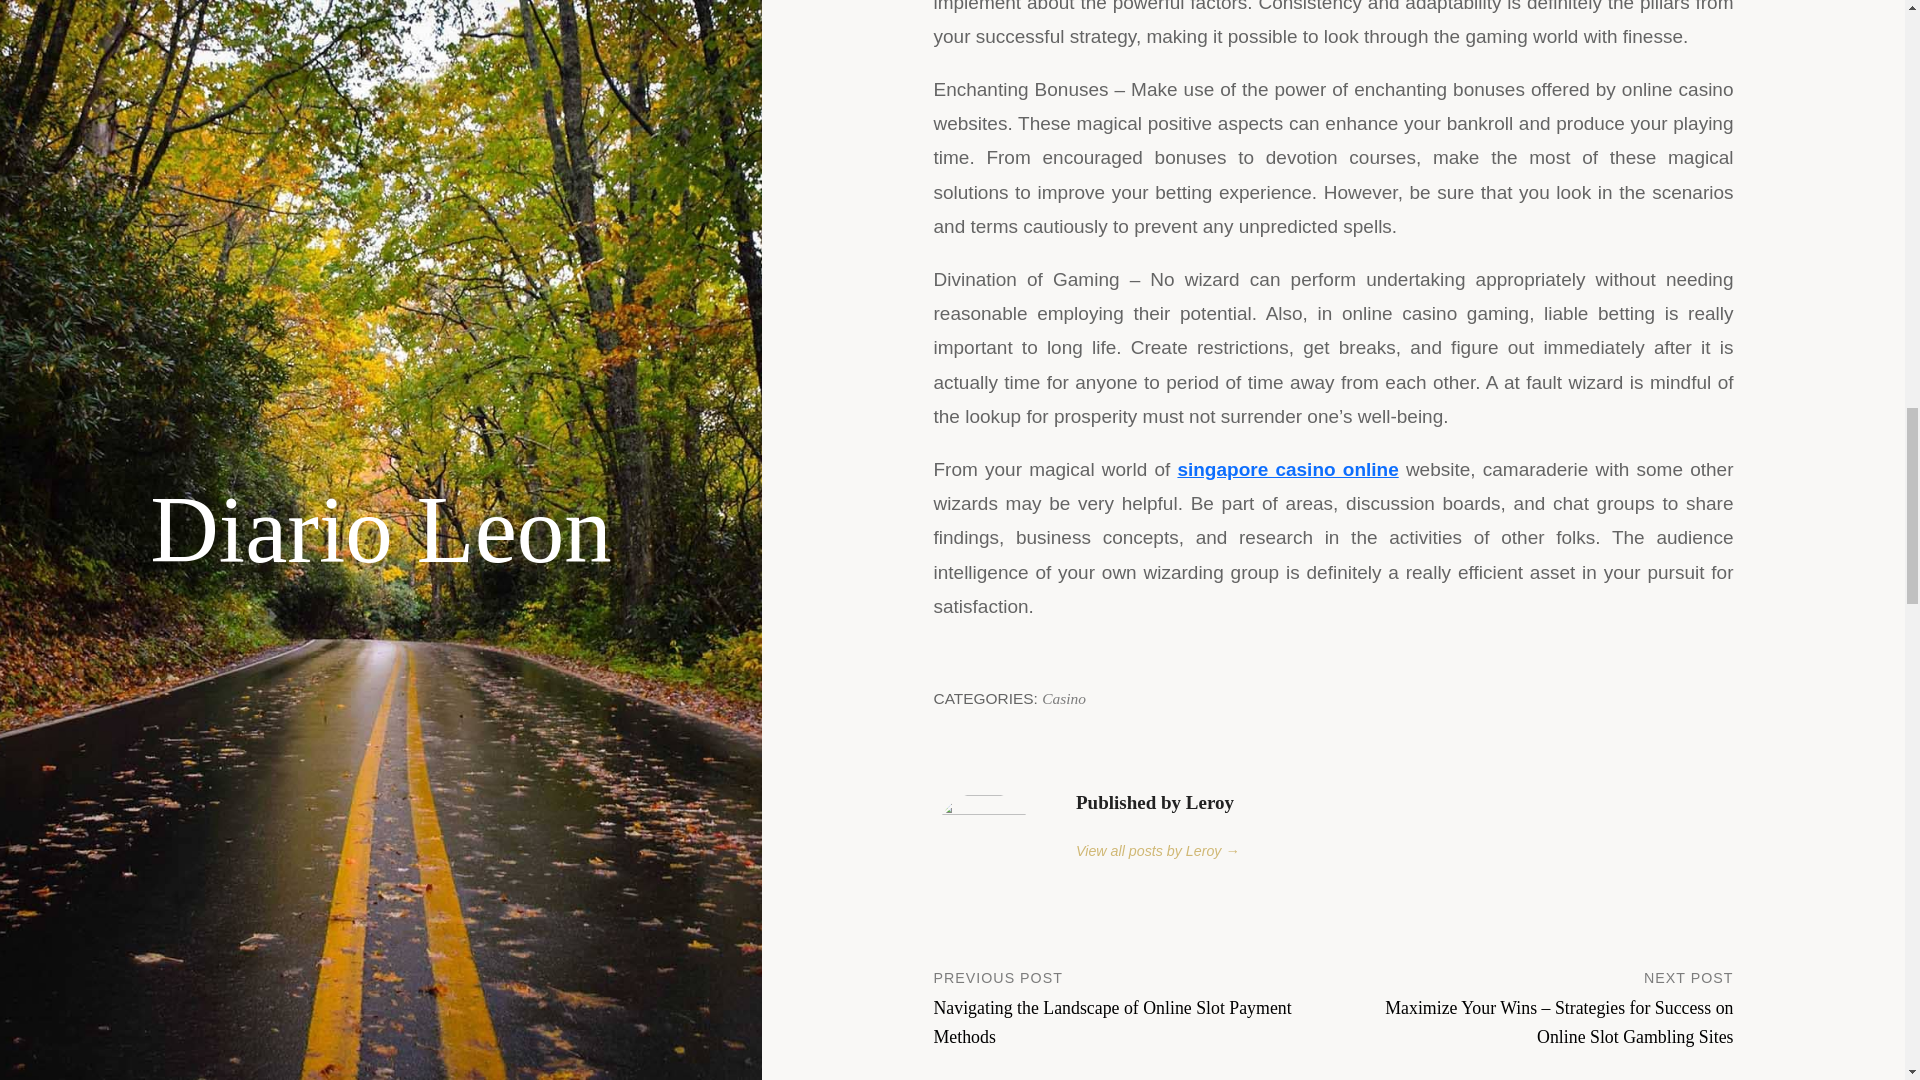 This screenshot has width=1920, height=1080. What do you see at coordinates (1064, 698) in the screenshot?
I see `Casino` at bounding box center [1064, 698].